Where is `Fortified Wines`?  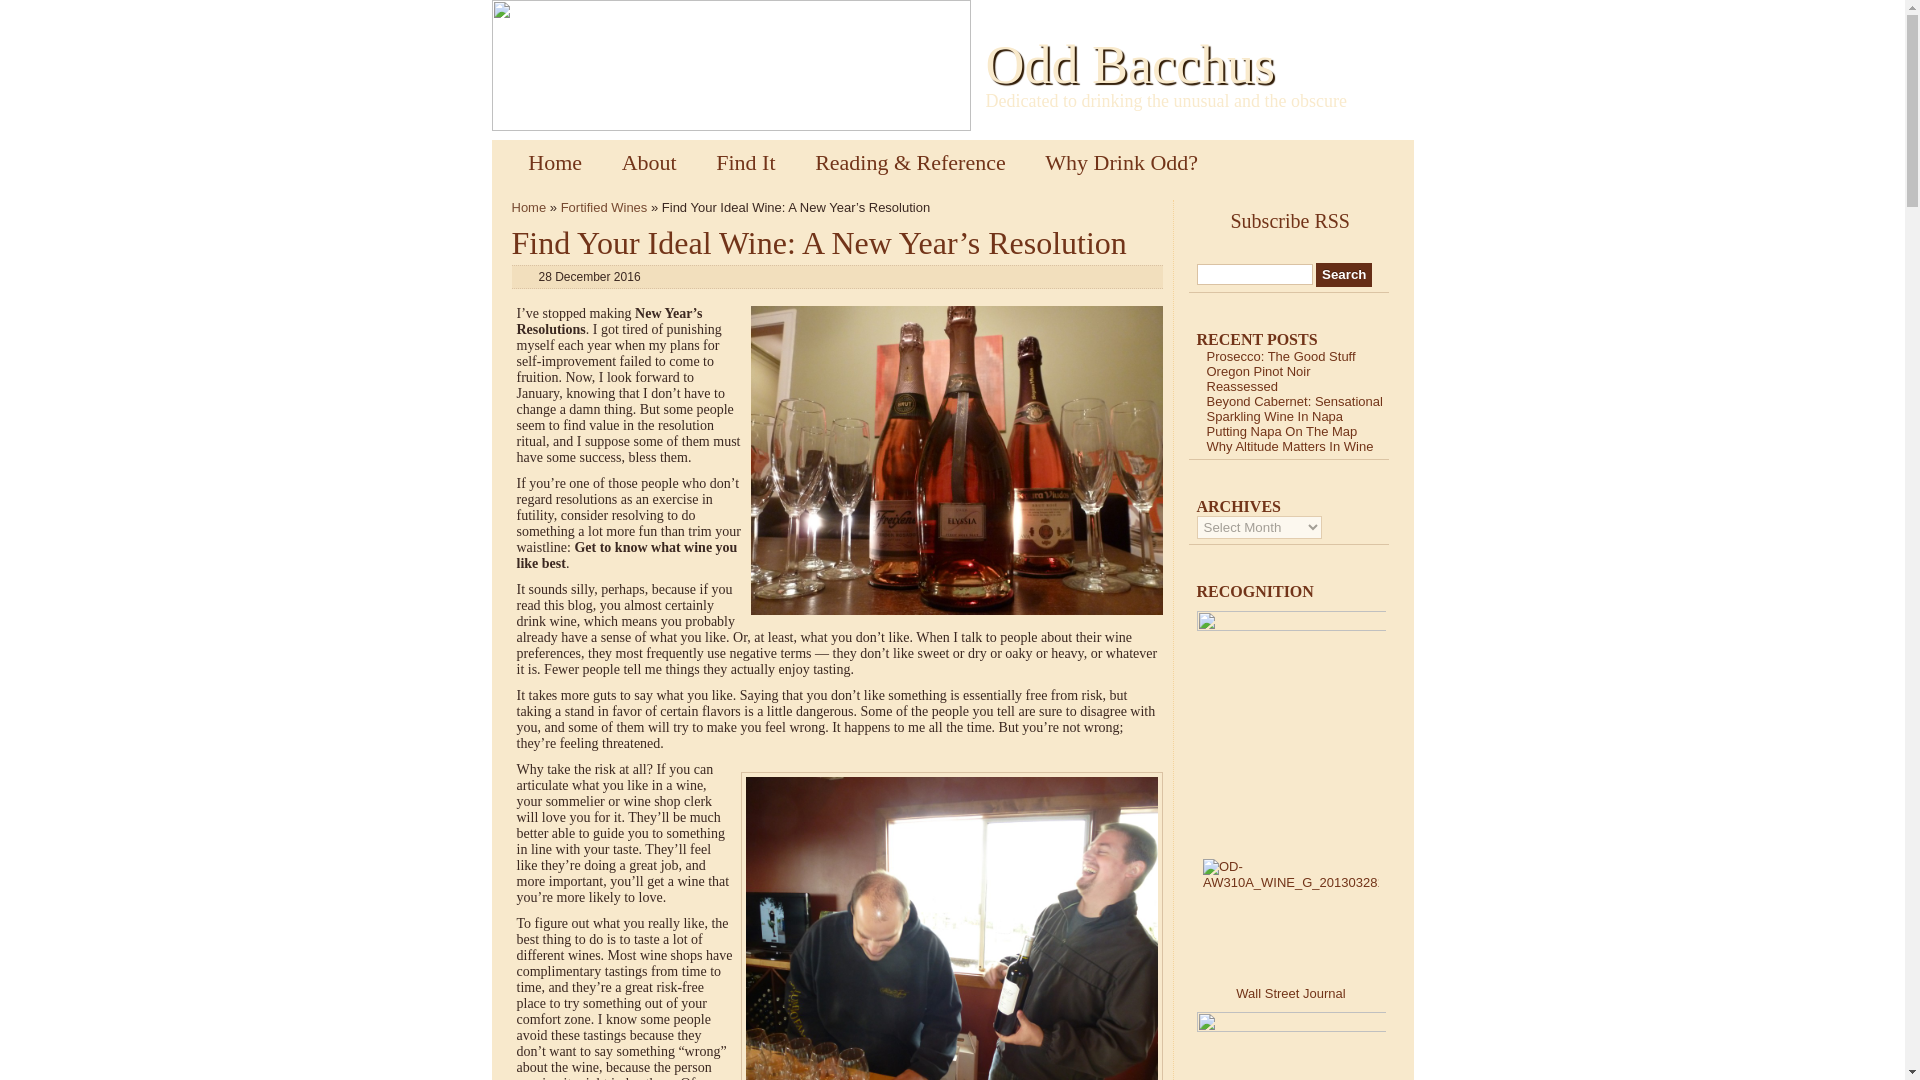 Fortified Wines is located at coordinates (604, 206).